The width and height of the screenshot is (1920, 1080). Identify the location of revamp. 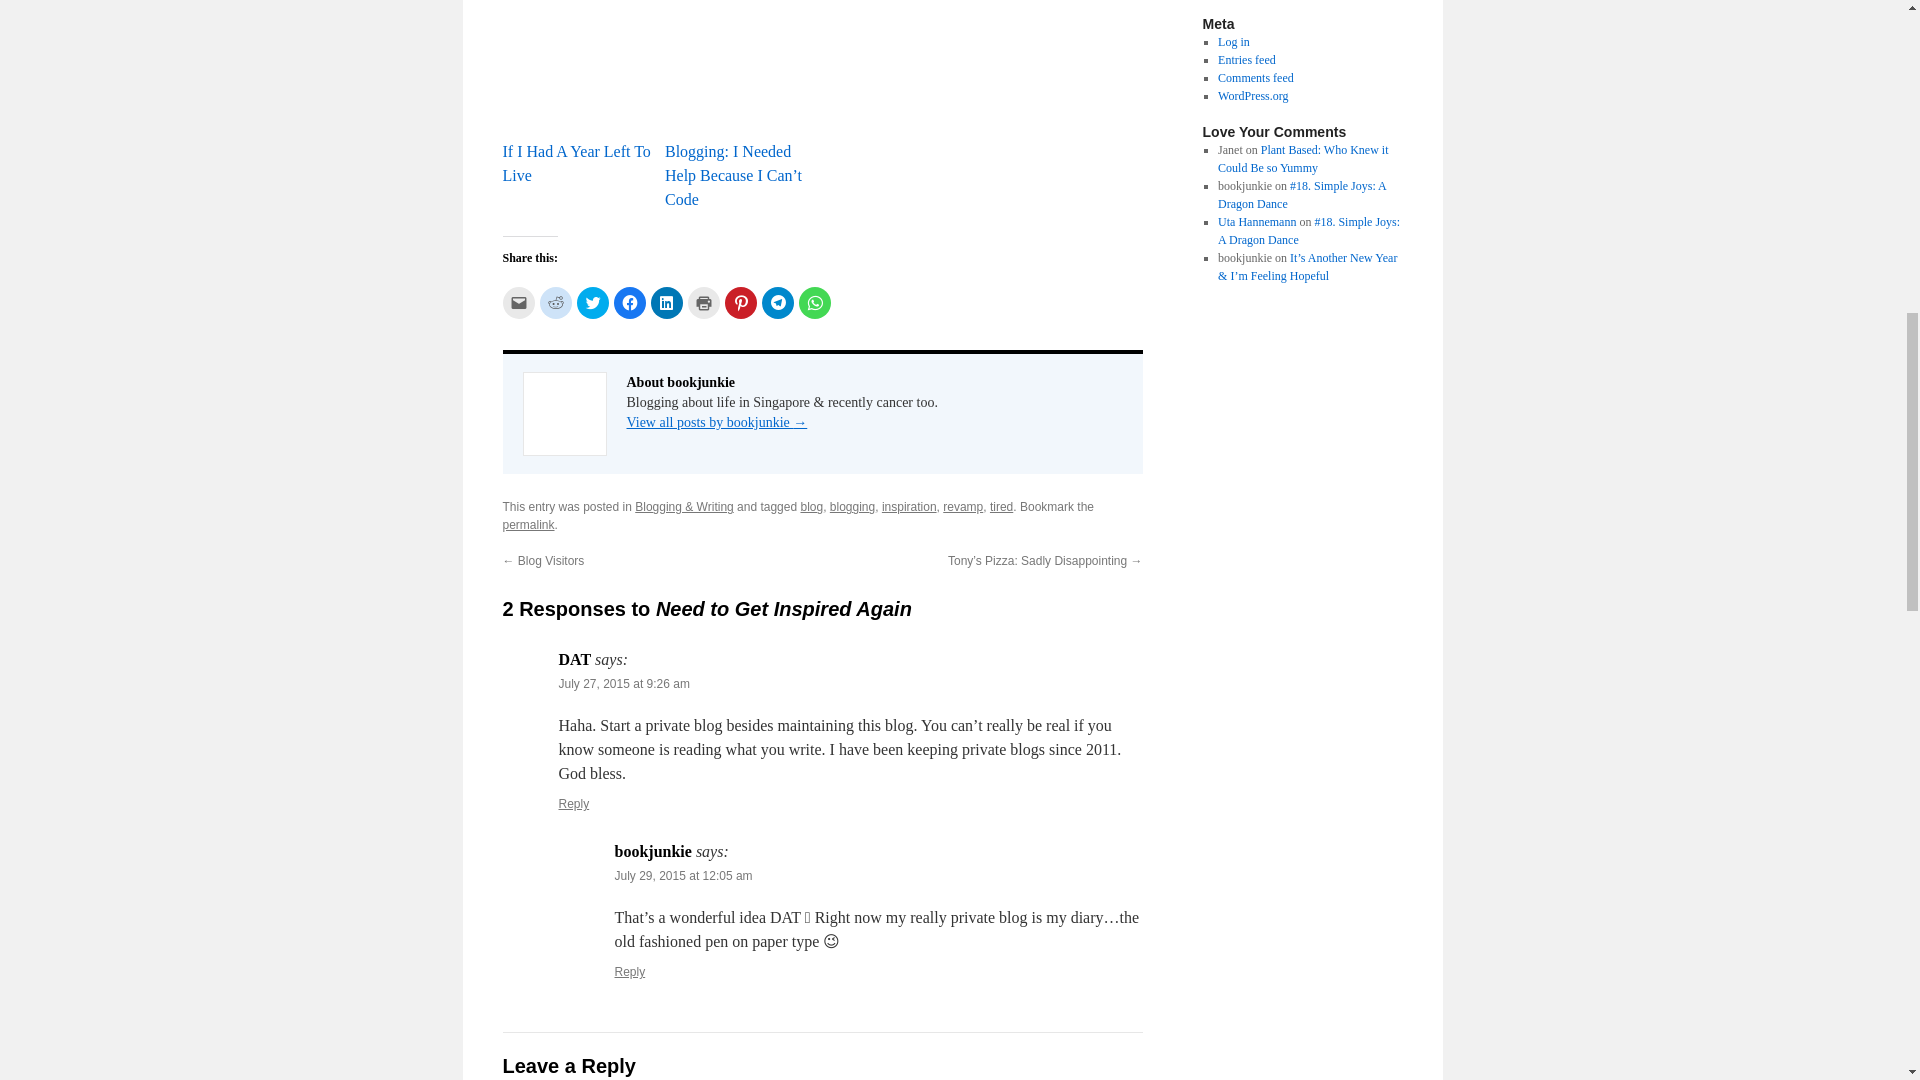
(962, 507).